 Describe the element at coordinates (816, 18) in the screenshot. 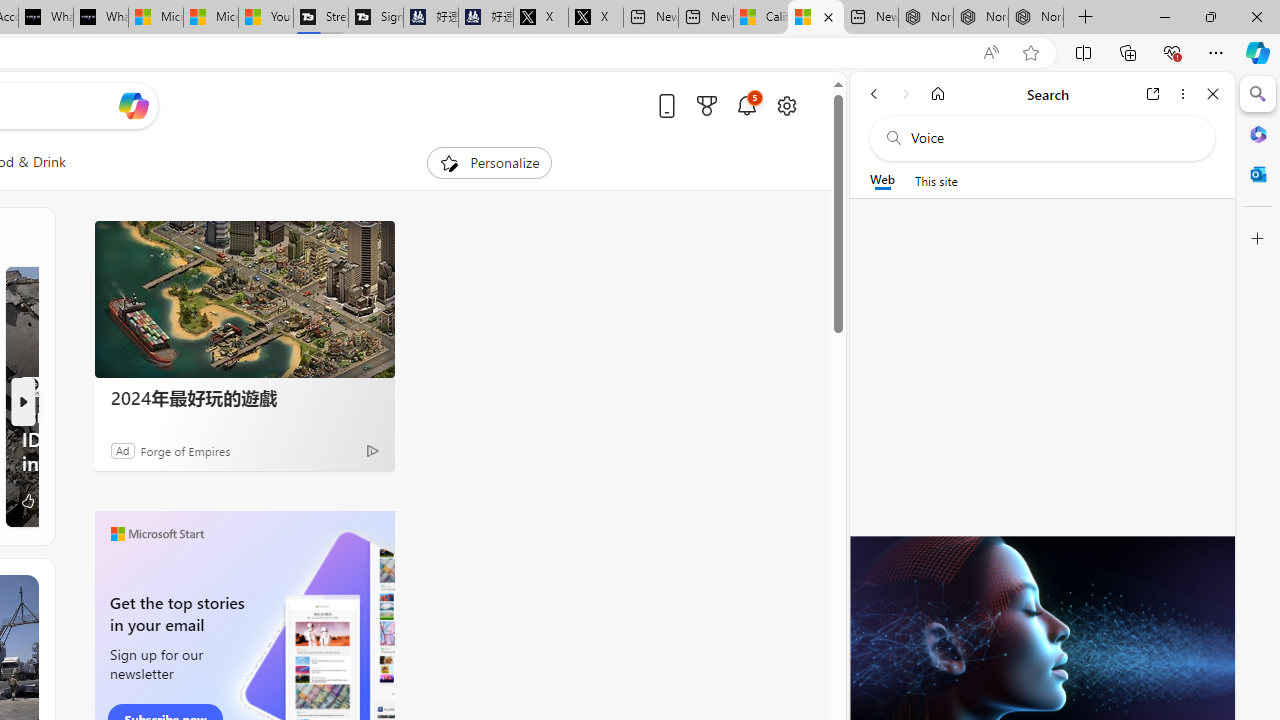

I see `News - MSN` at that location.